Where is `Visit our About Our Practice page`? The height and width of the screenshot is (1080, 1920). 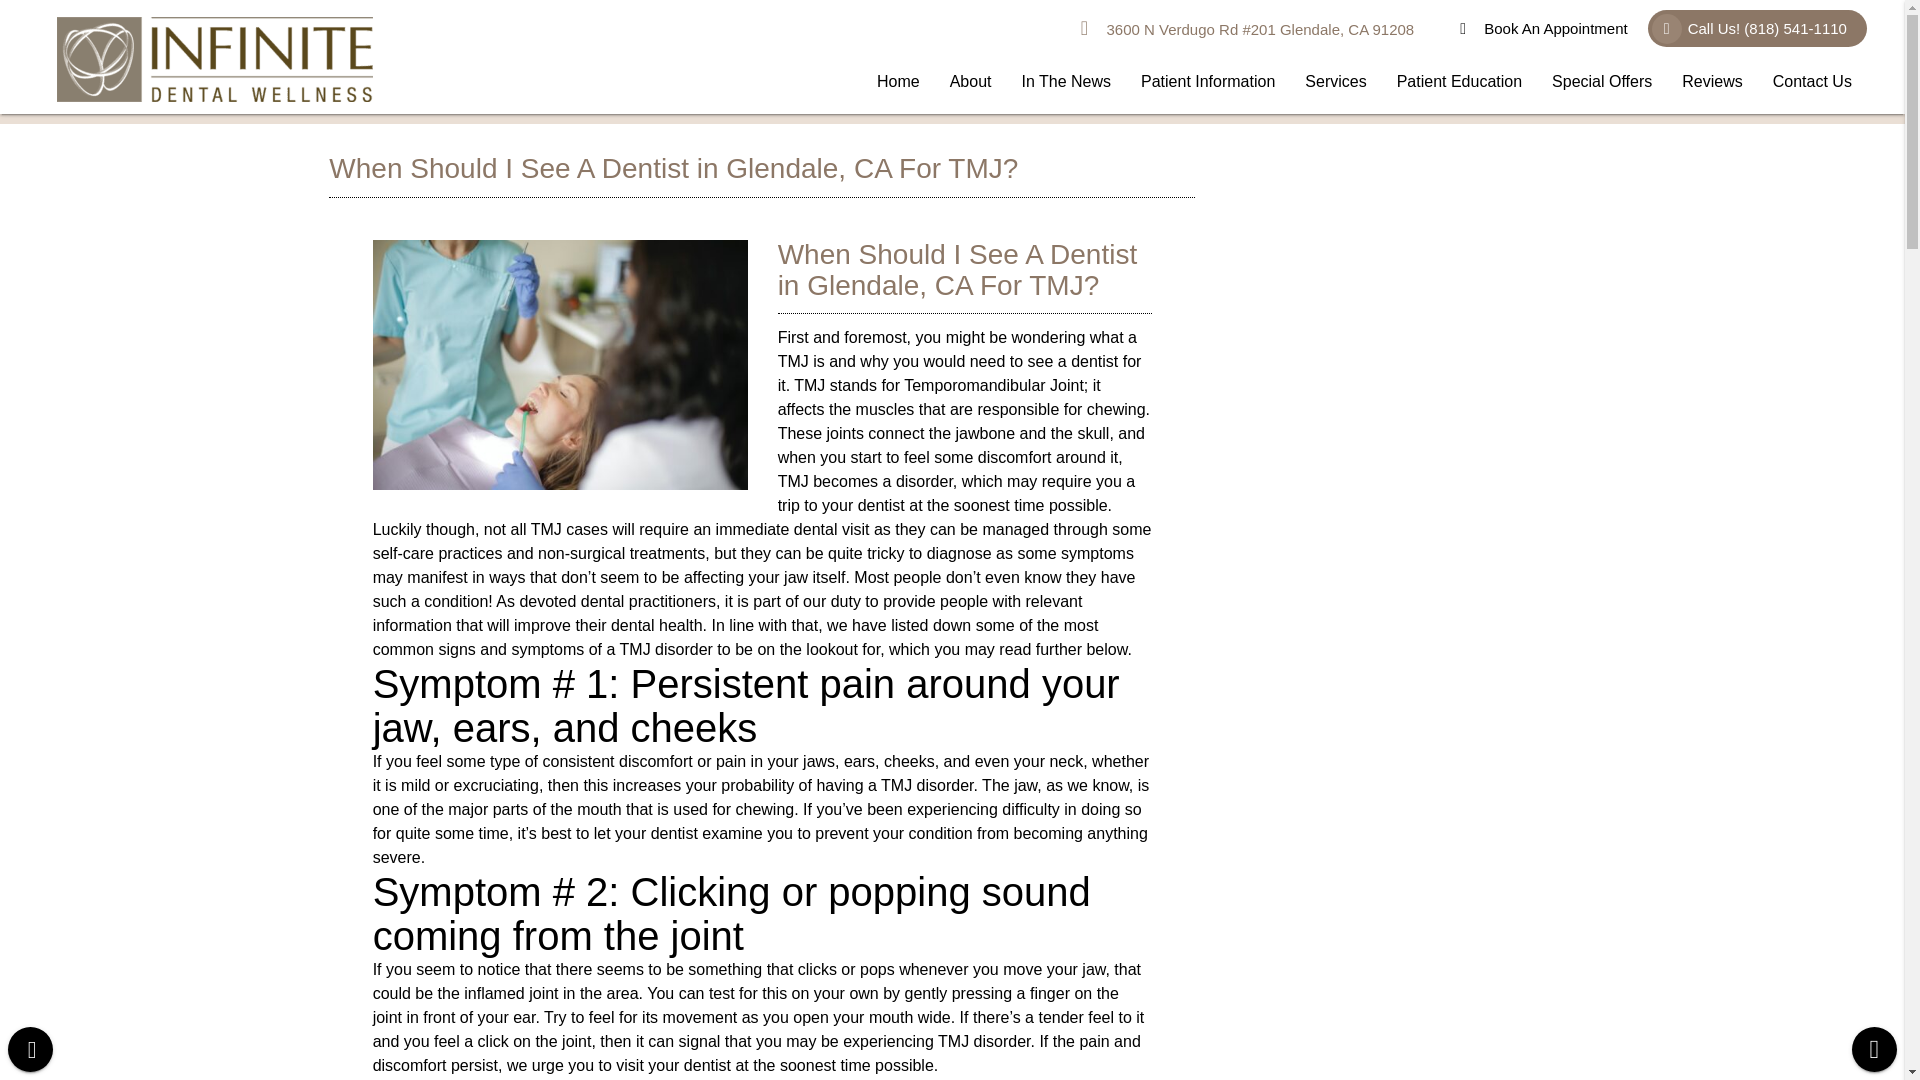
Visit our About Our Practice page is located at coordinates (970, 82).